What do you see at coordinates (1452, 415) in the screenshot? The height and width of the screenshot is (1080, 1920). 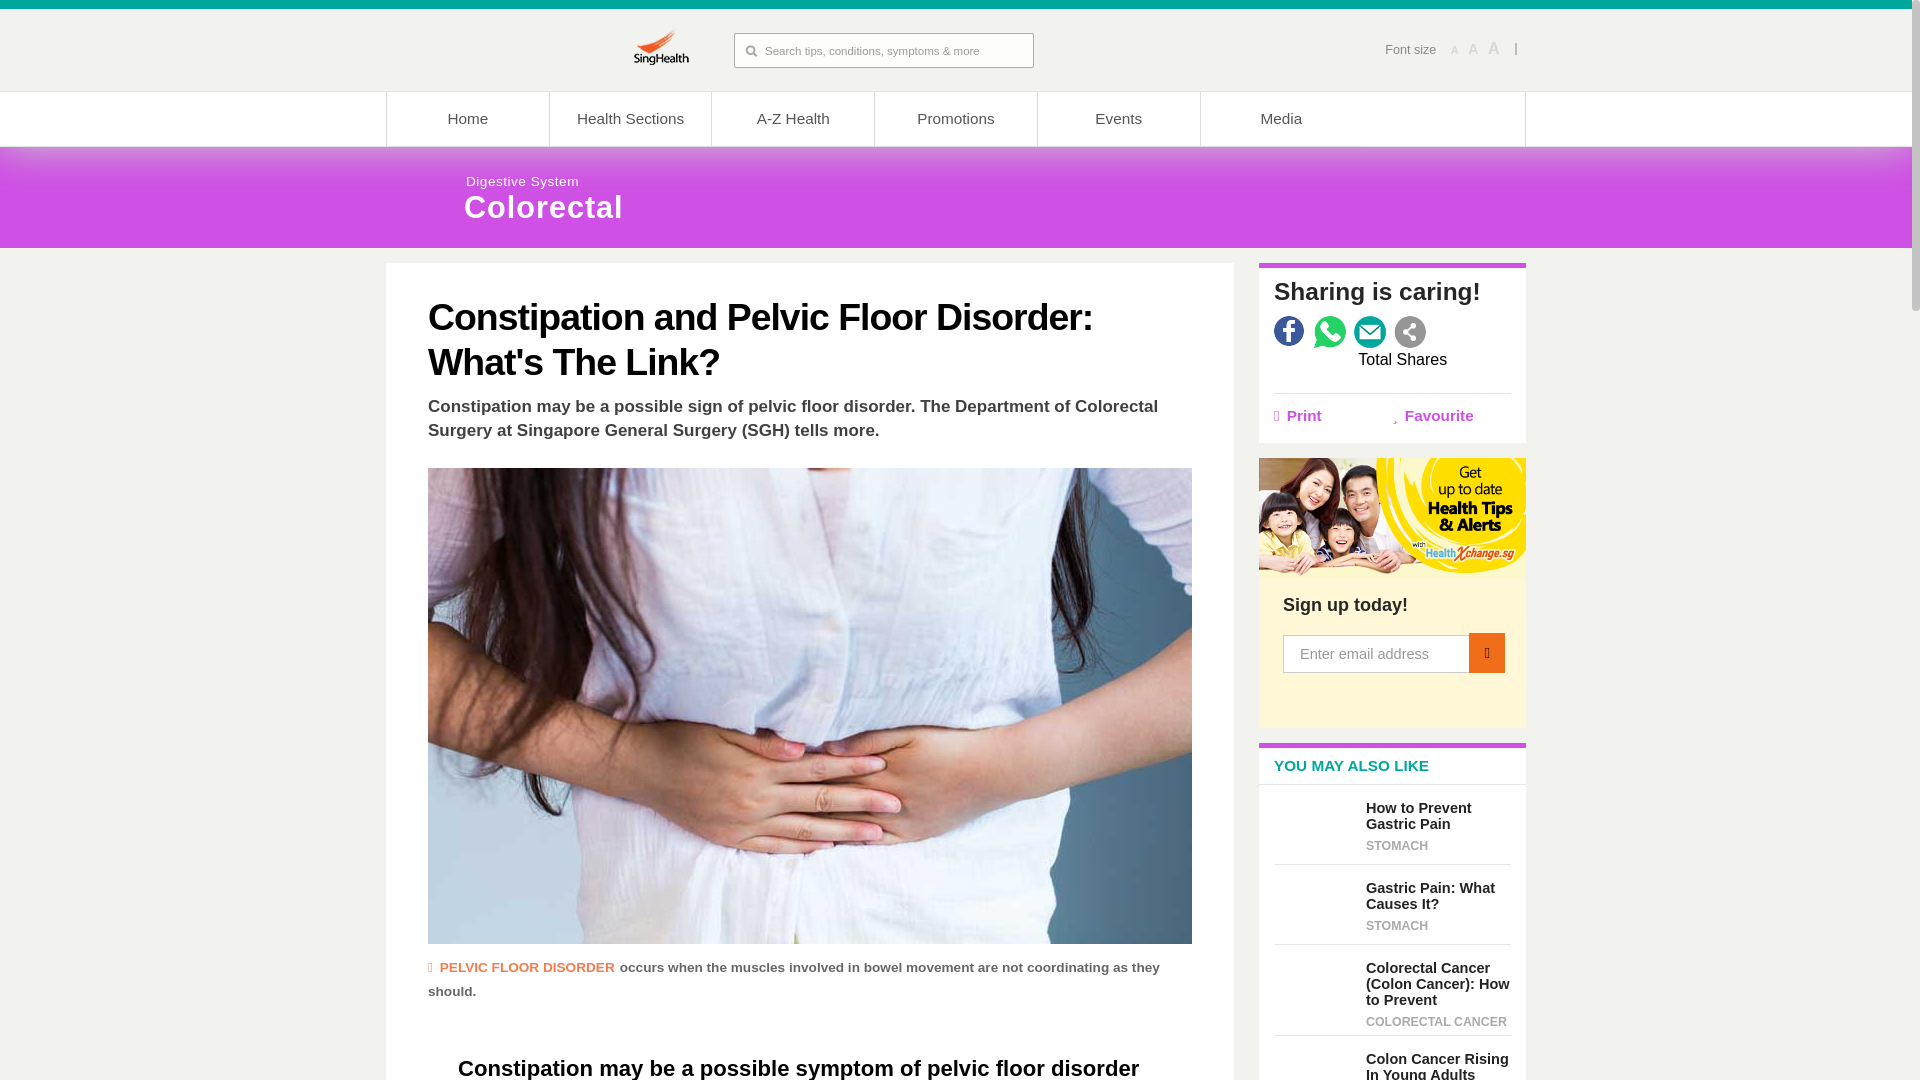 I see `Favourite` at bounding box center [1452, 415].